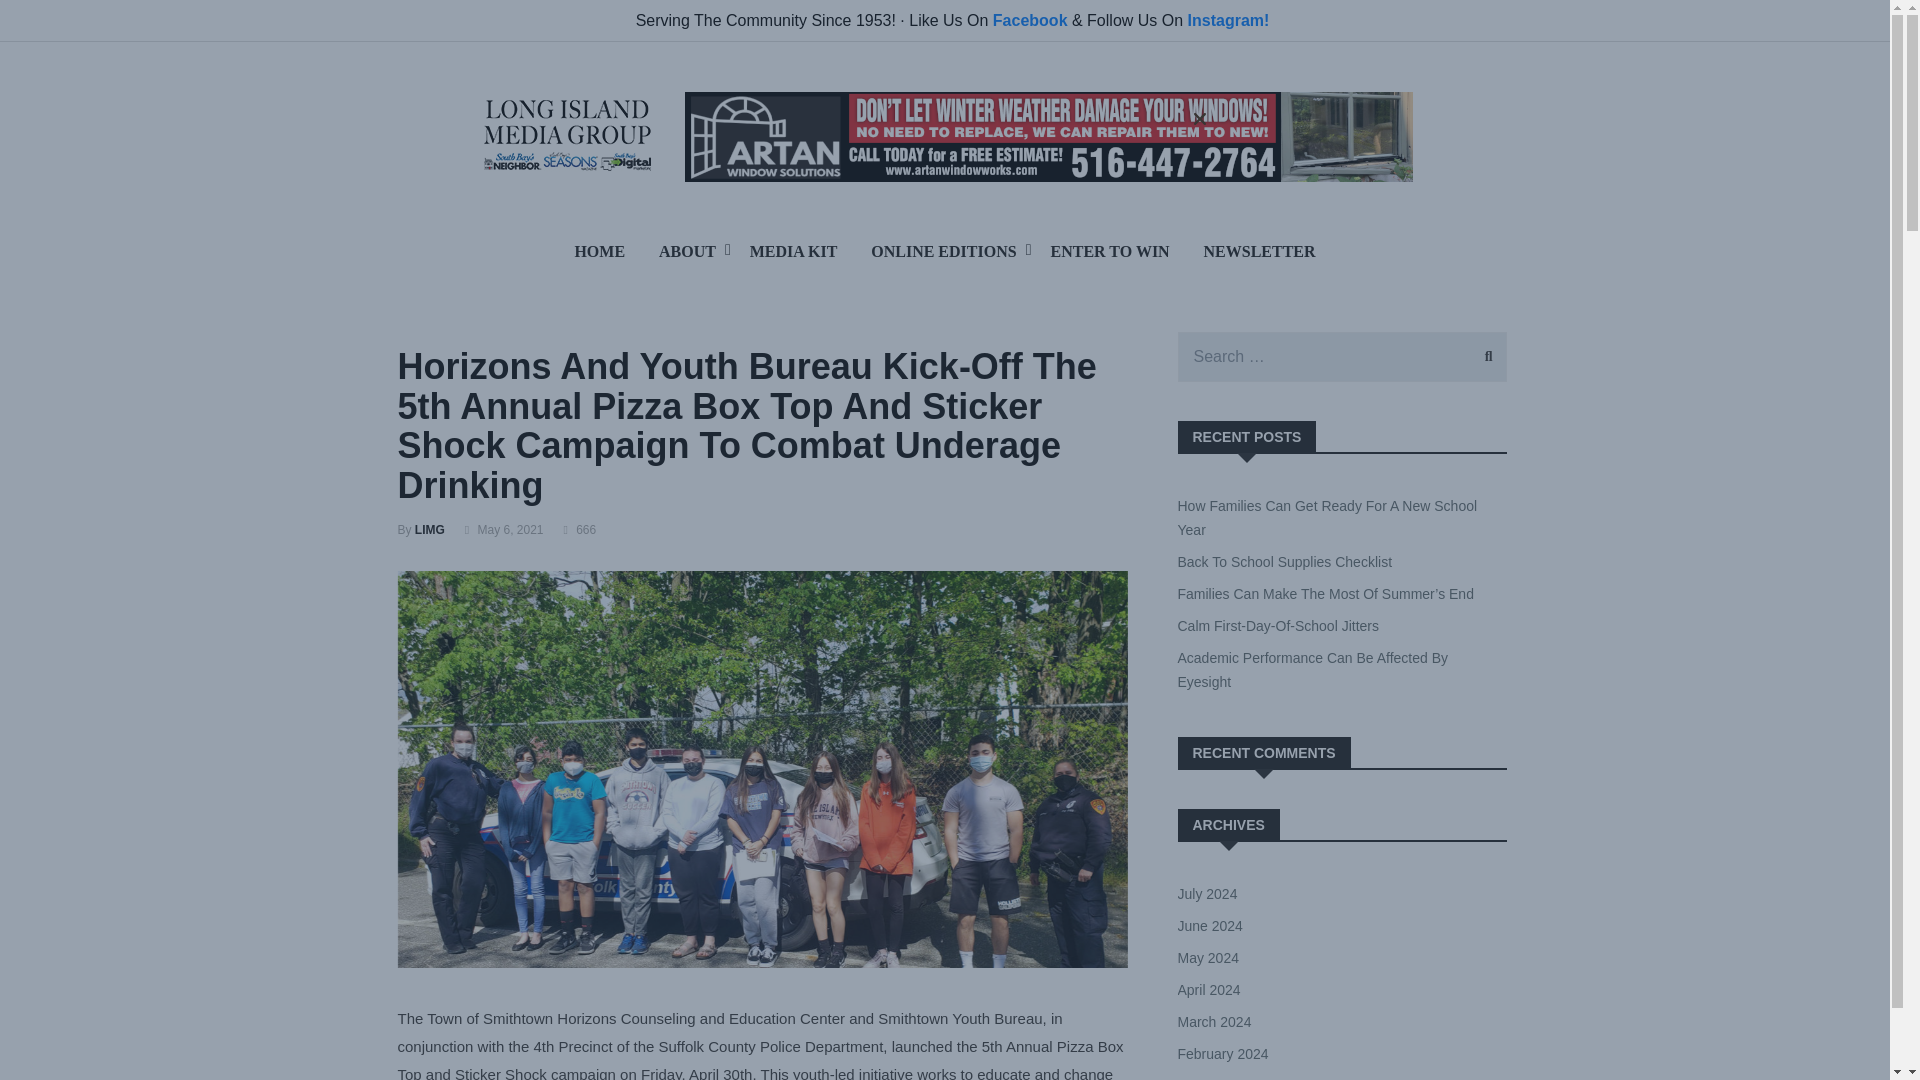 This screenshot has width=1920, height=1080. Describe the element at coordinates (1259, 251) in the screenshot. I see `NEWSLETTER` at that location.